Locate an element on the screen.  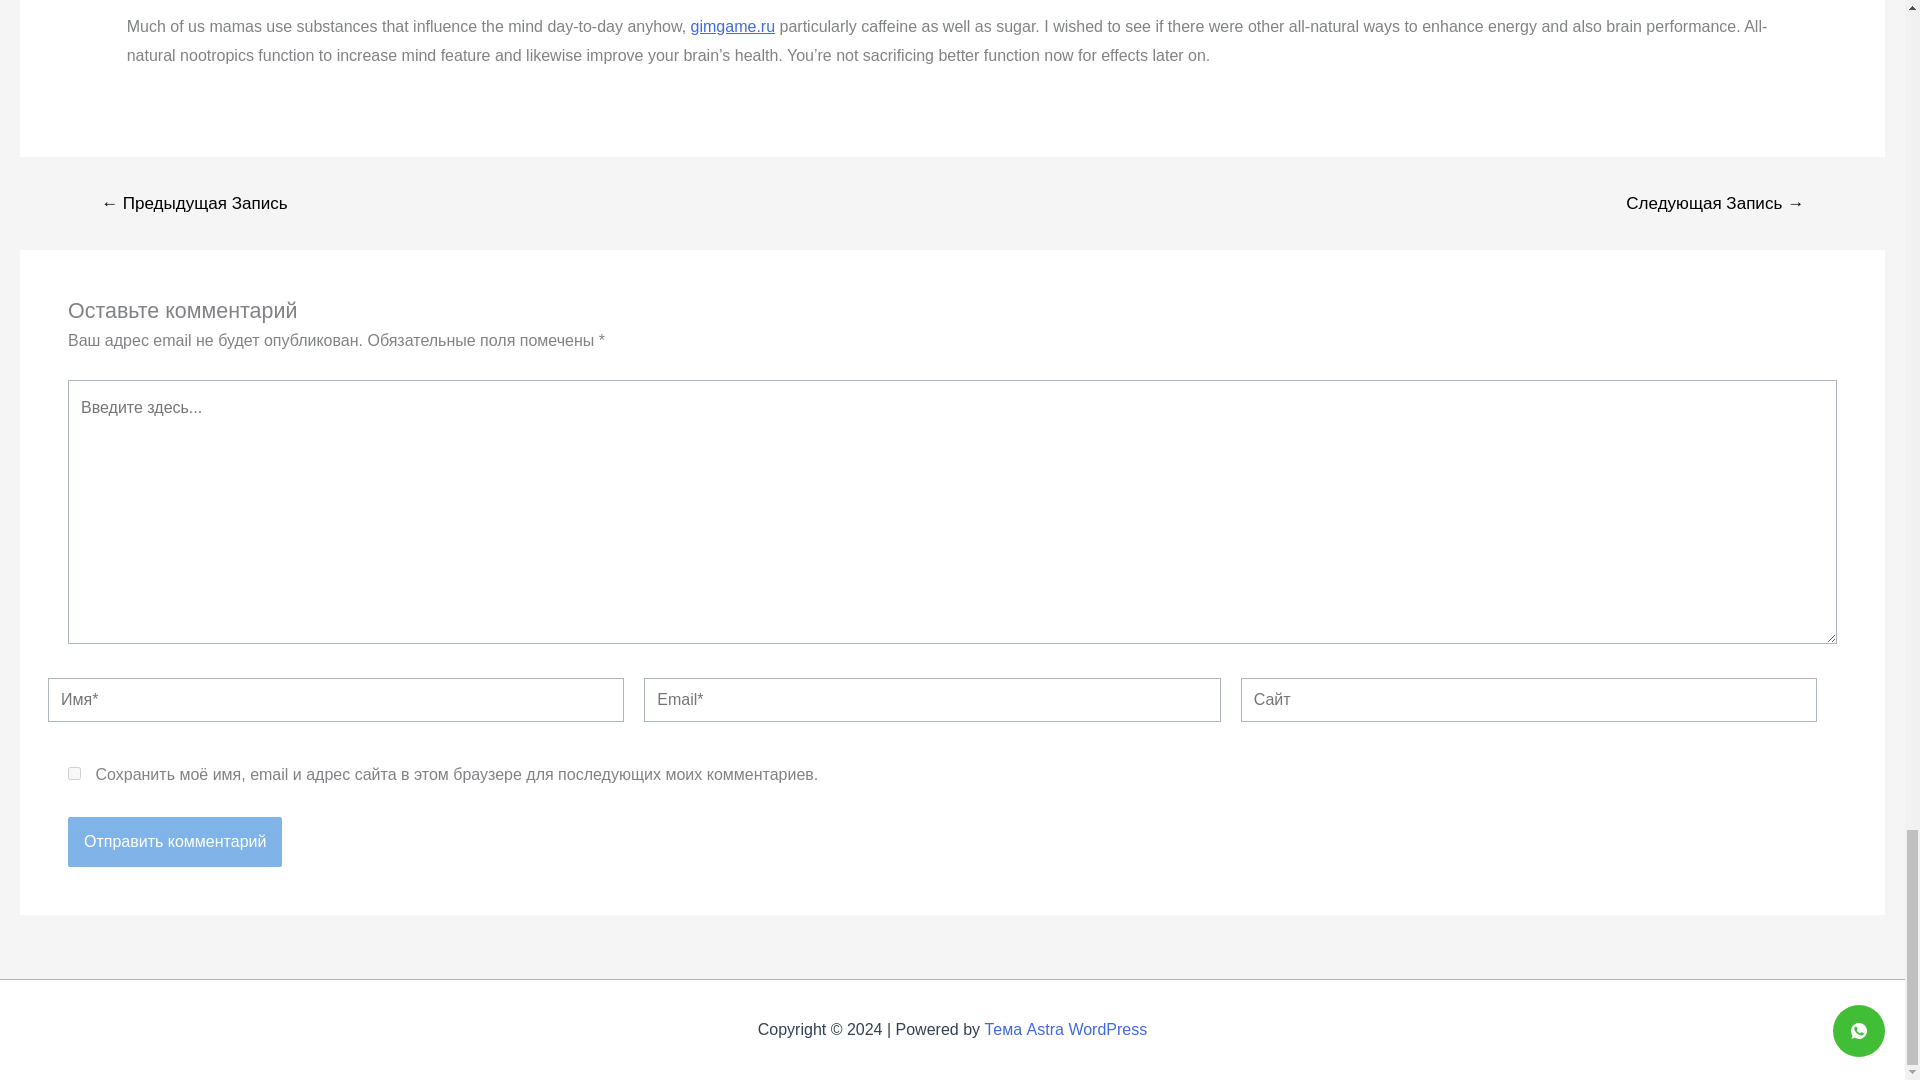
yes is located at coordinates (74, 772).